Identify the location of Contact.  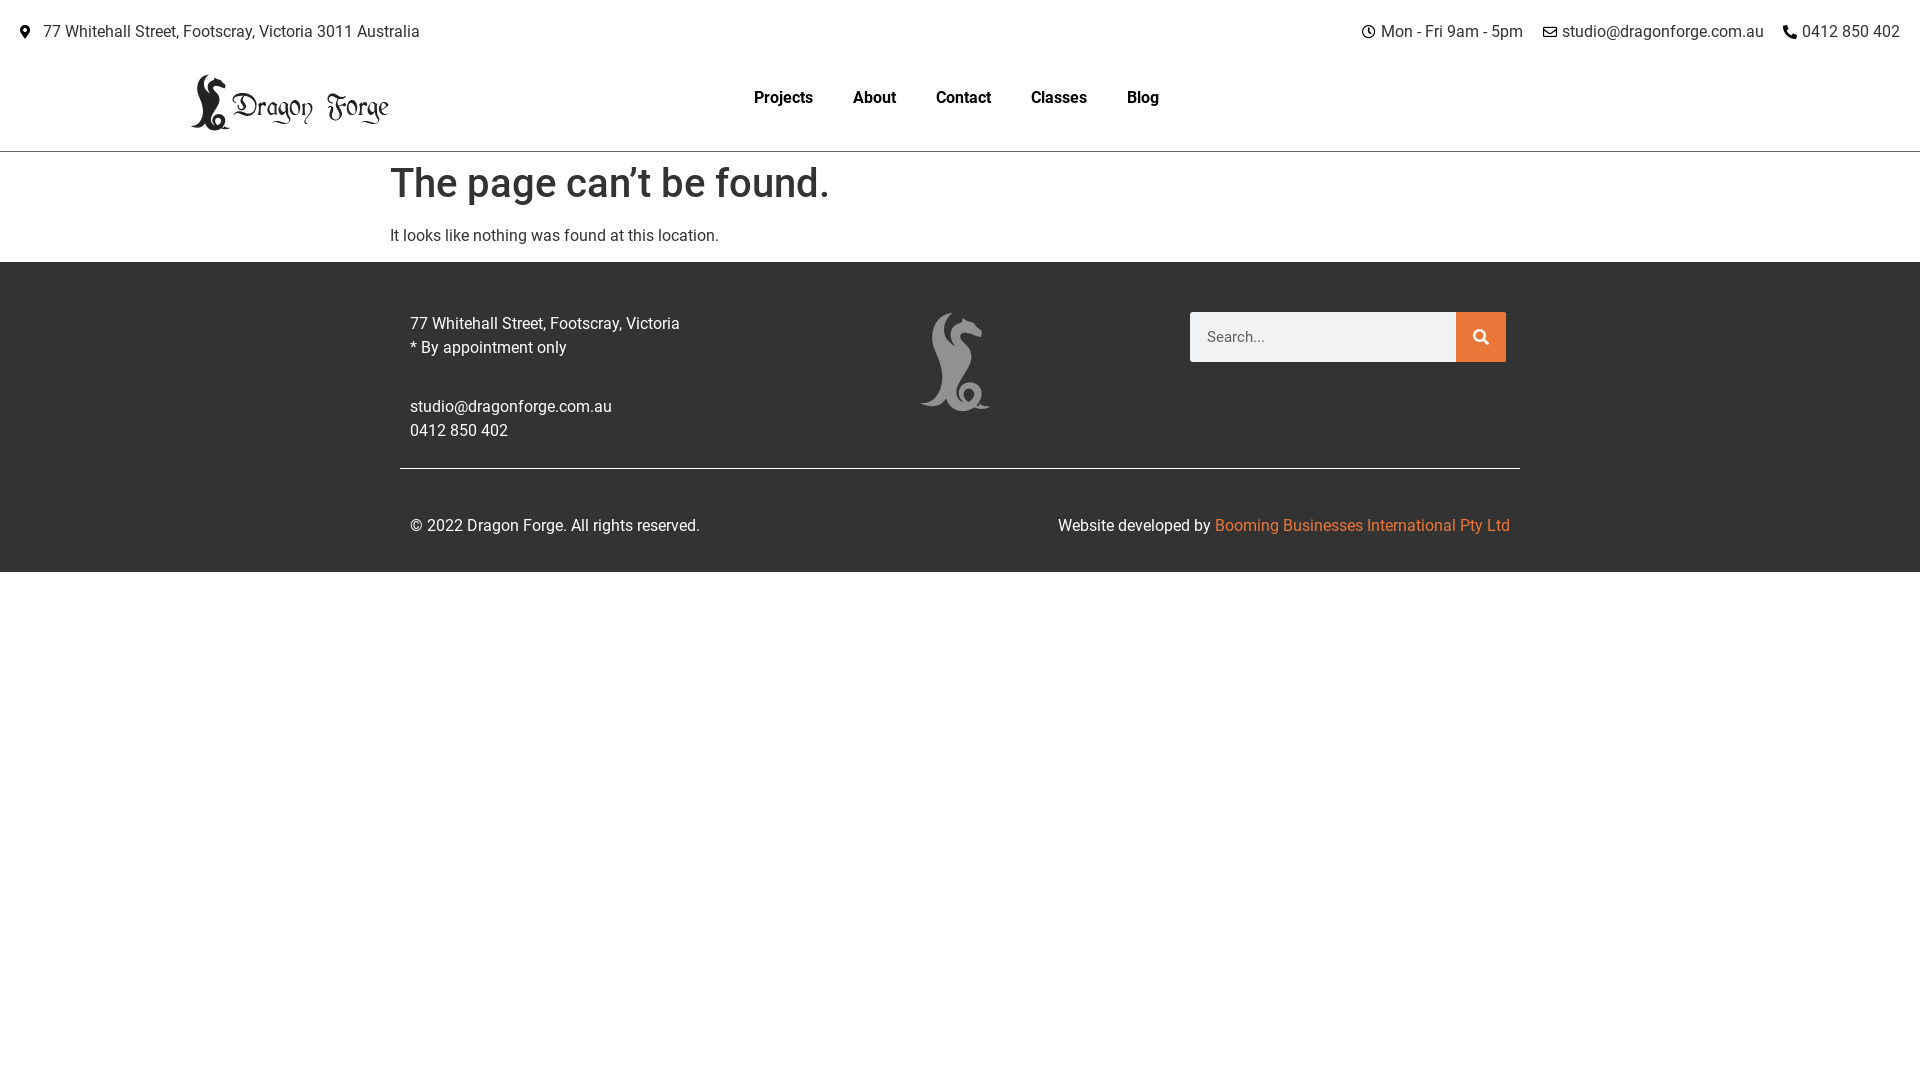
(964, 98).